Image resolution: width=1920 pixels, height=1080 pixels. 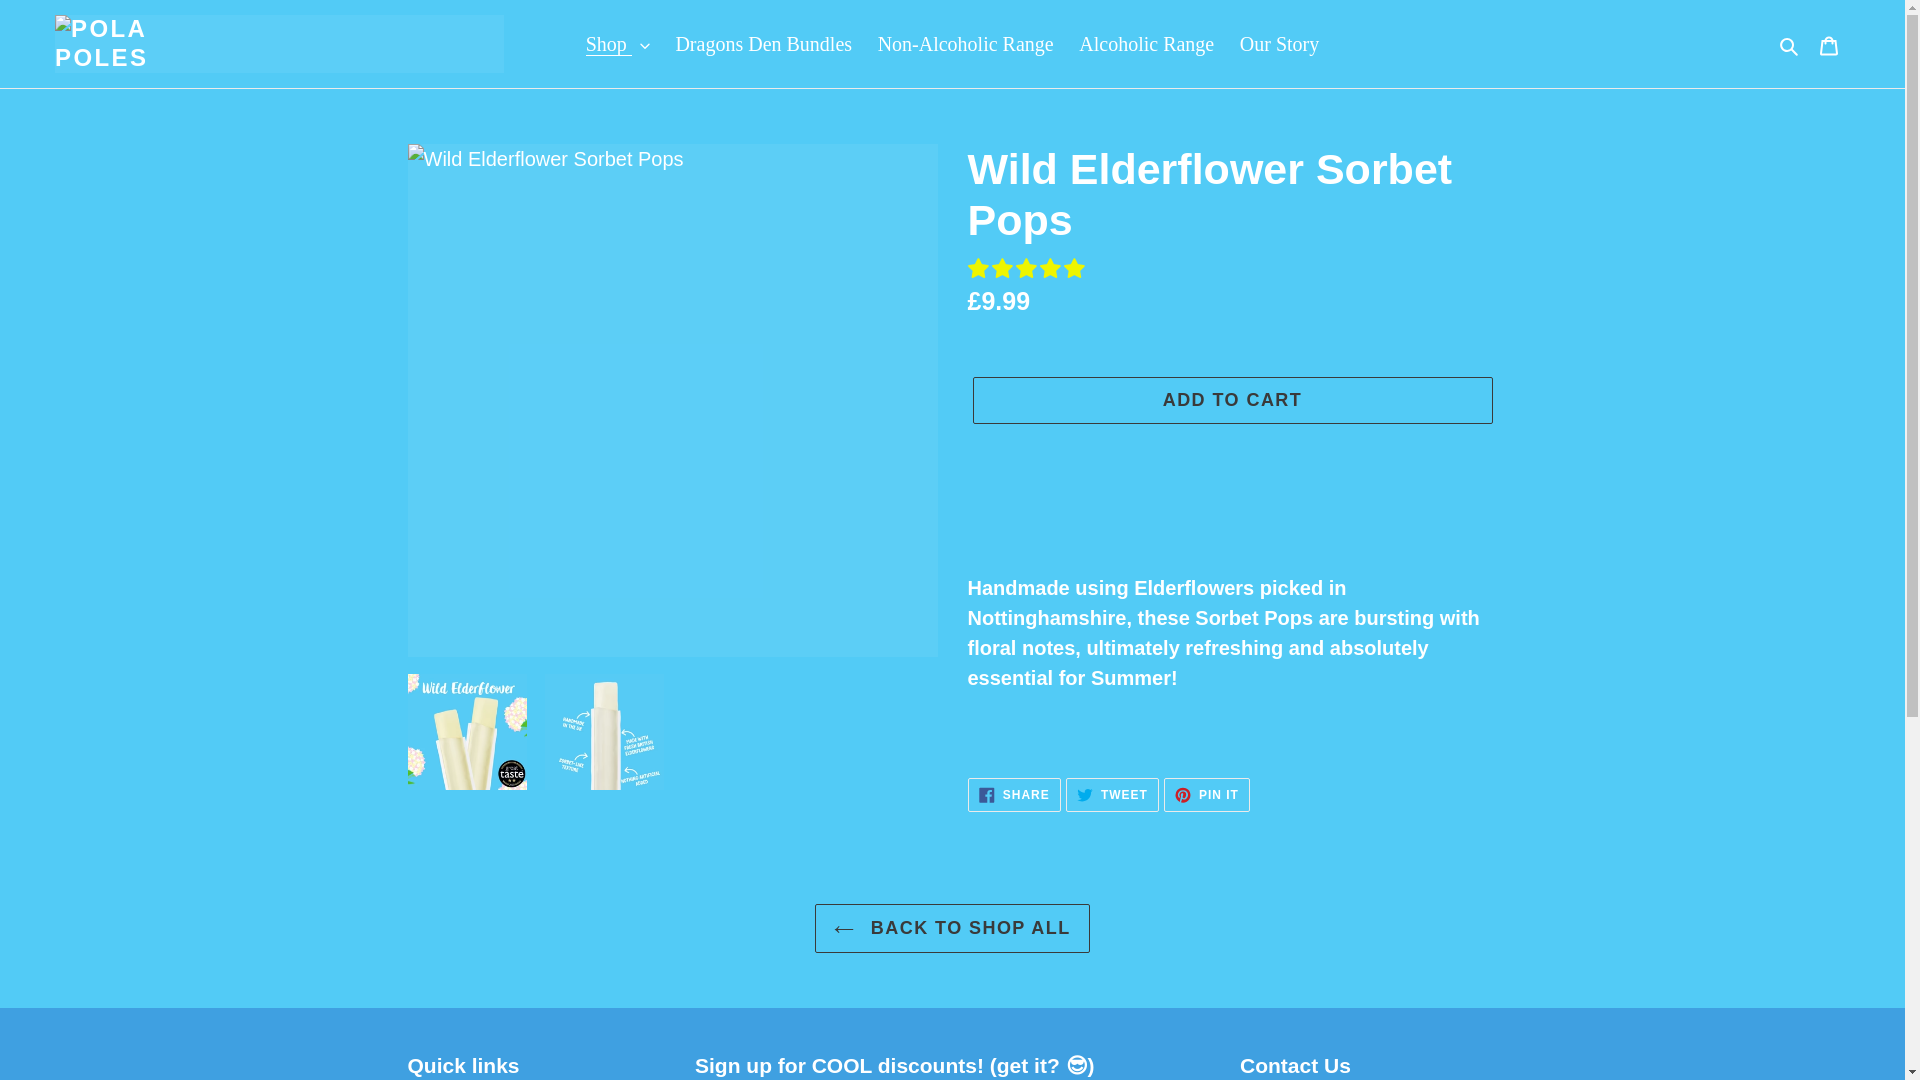 What do you see at coordinates (618, 43) in the screenshot?
I see `Shop` at bounding box center [618, 43].